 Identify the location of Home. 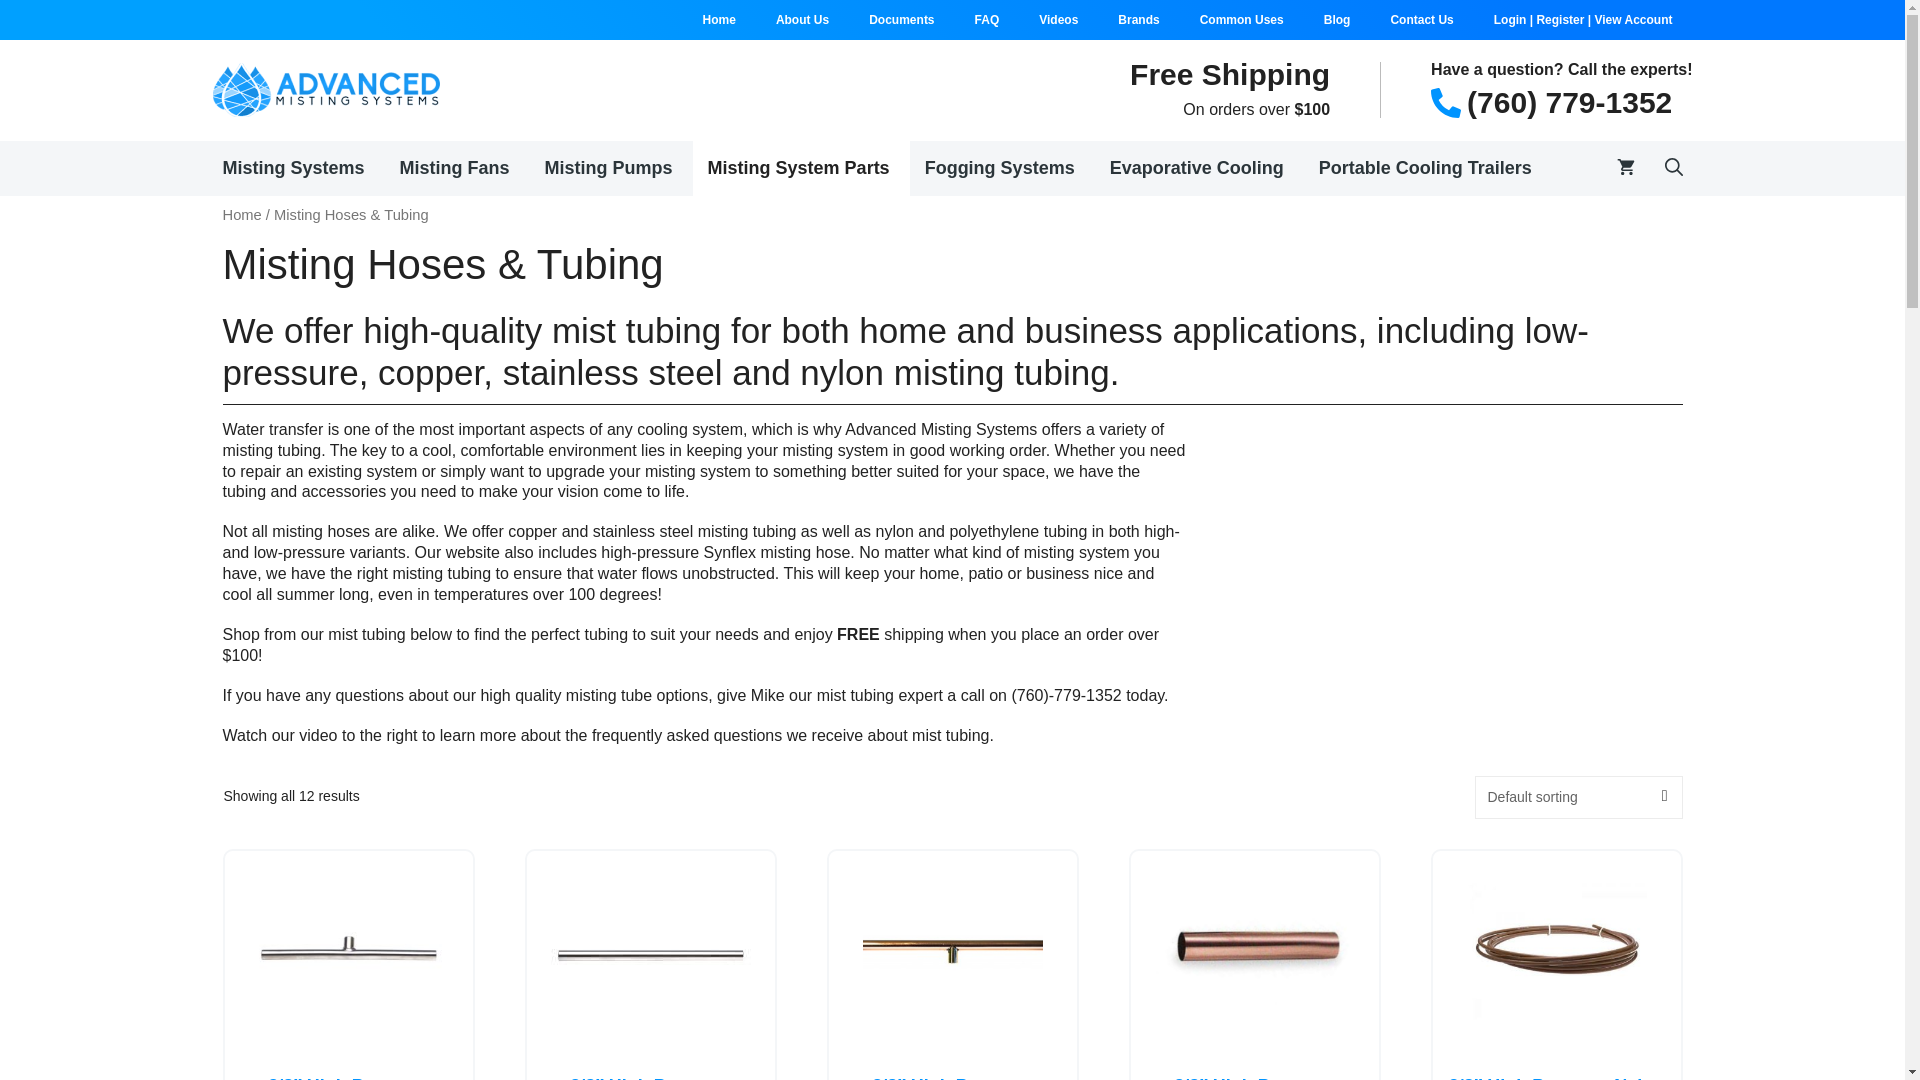
(720, 20).